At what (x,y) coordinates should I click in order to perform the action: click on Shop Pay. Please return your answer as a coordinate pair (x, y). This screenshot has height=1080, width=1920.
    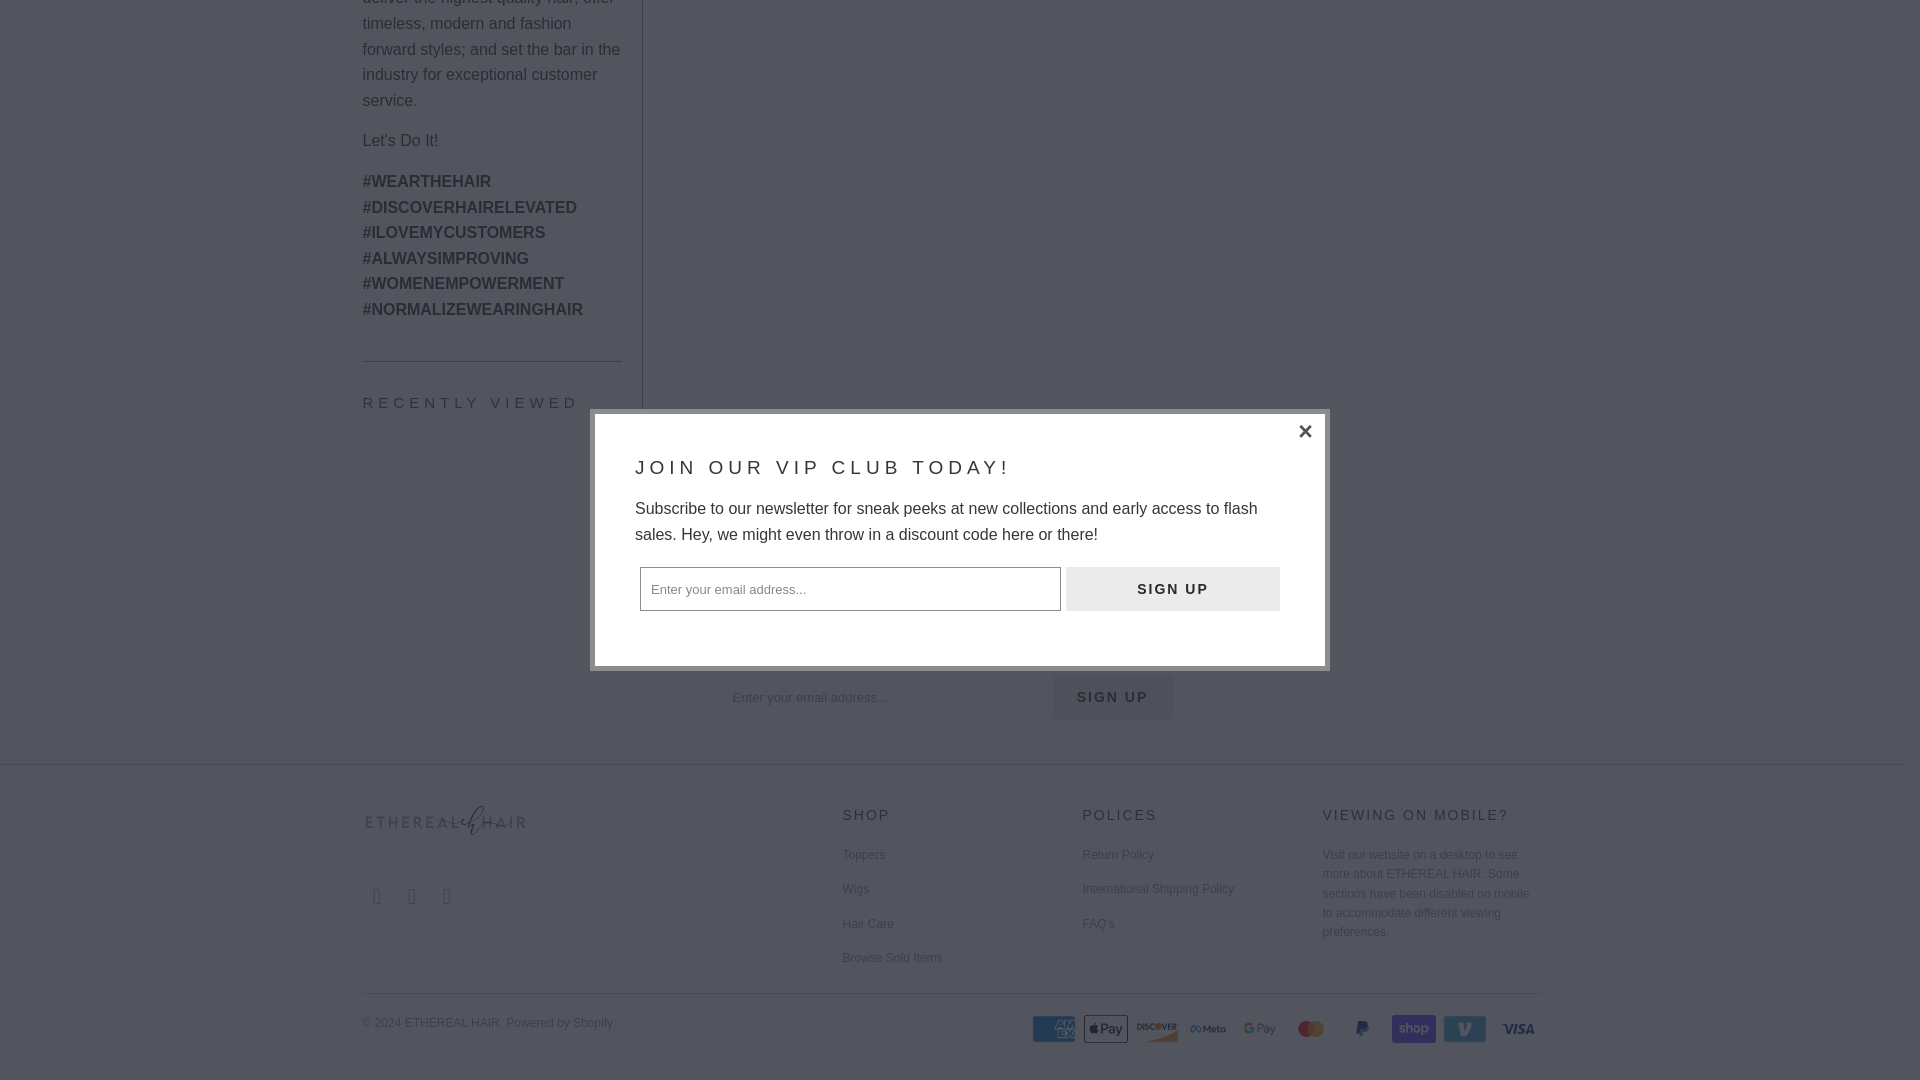
    Looking at the image, I should click on (1416, 1029).